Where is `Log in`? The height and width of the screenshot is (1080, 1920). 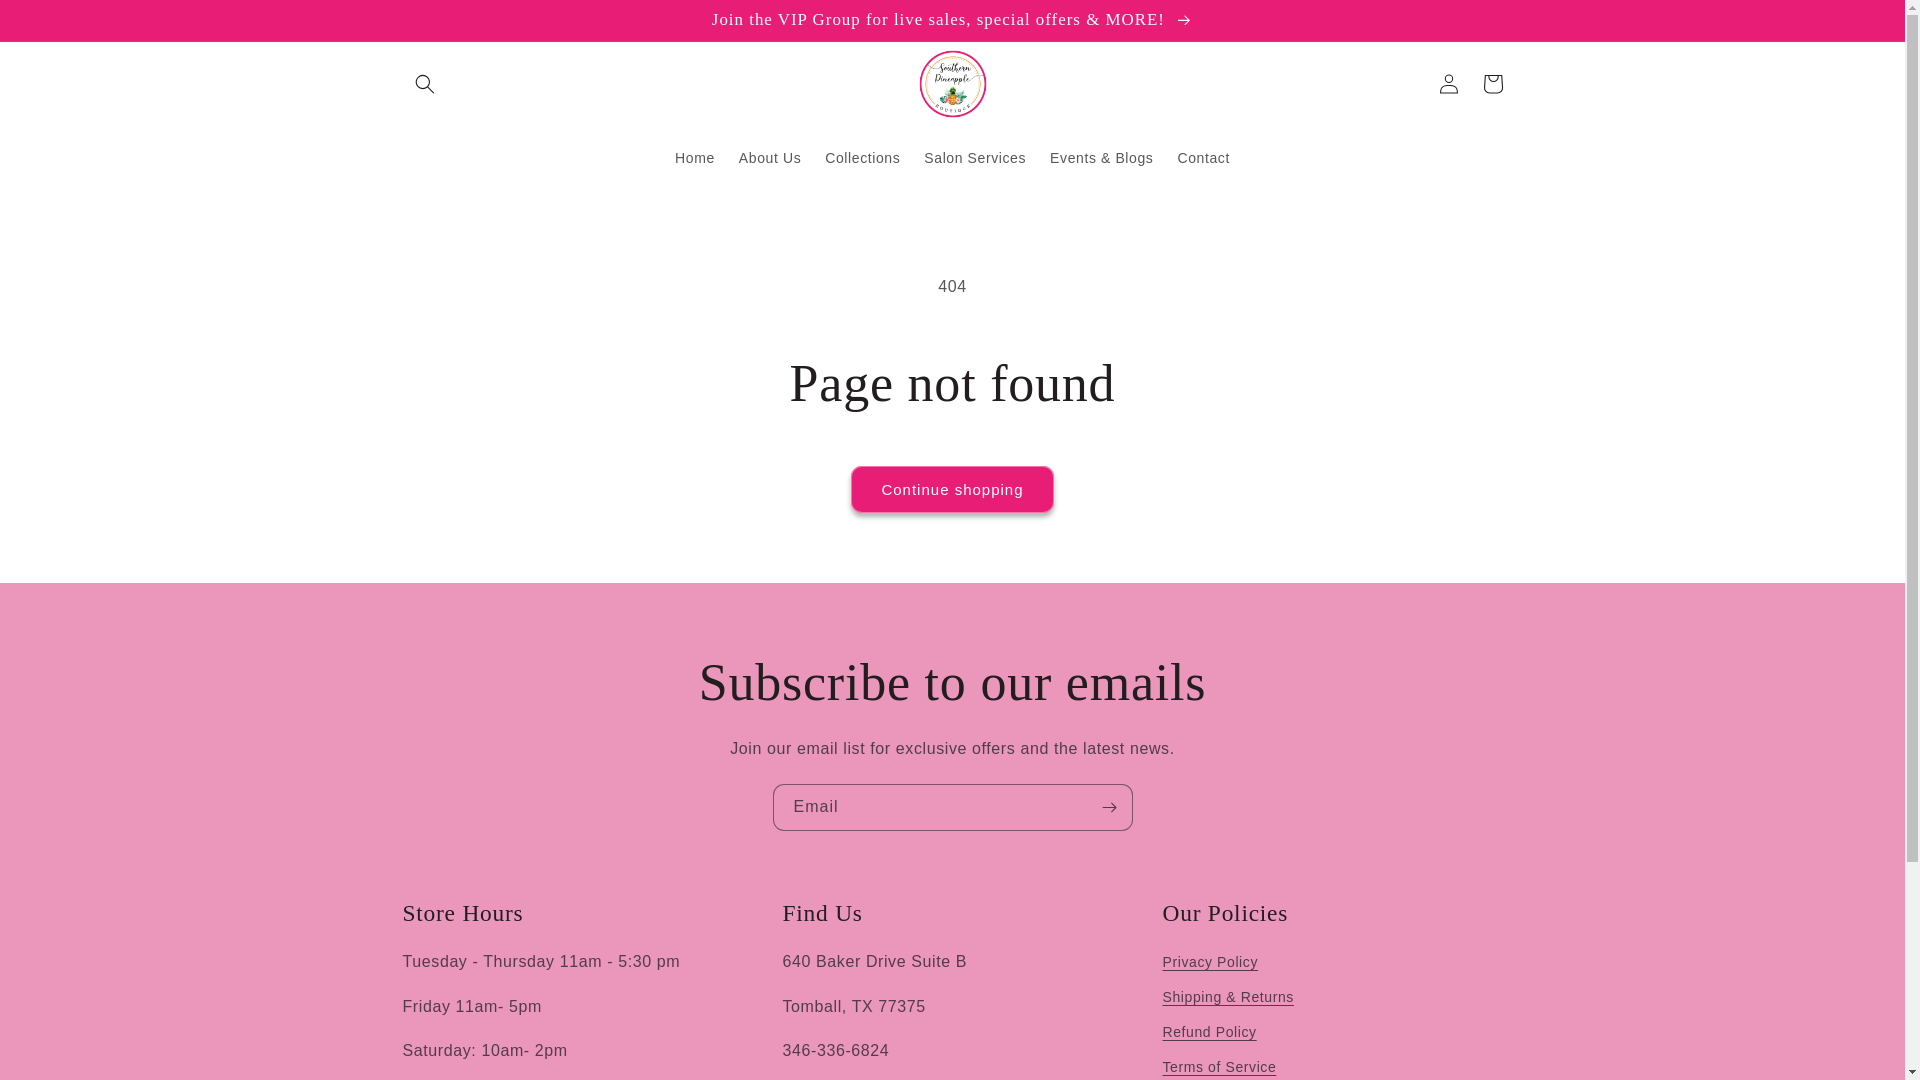
Log in is located at coordinates (1448, 83).